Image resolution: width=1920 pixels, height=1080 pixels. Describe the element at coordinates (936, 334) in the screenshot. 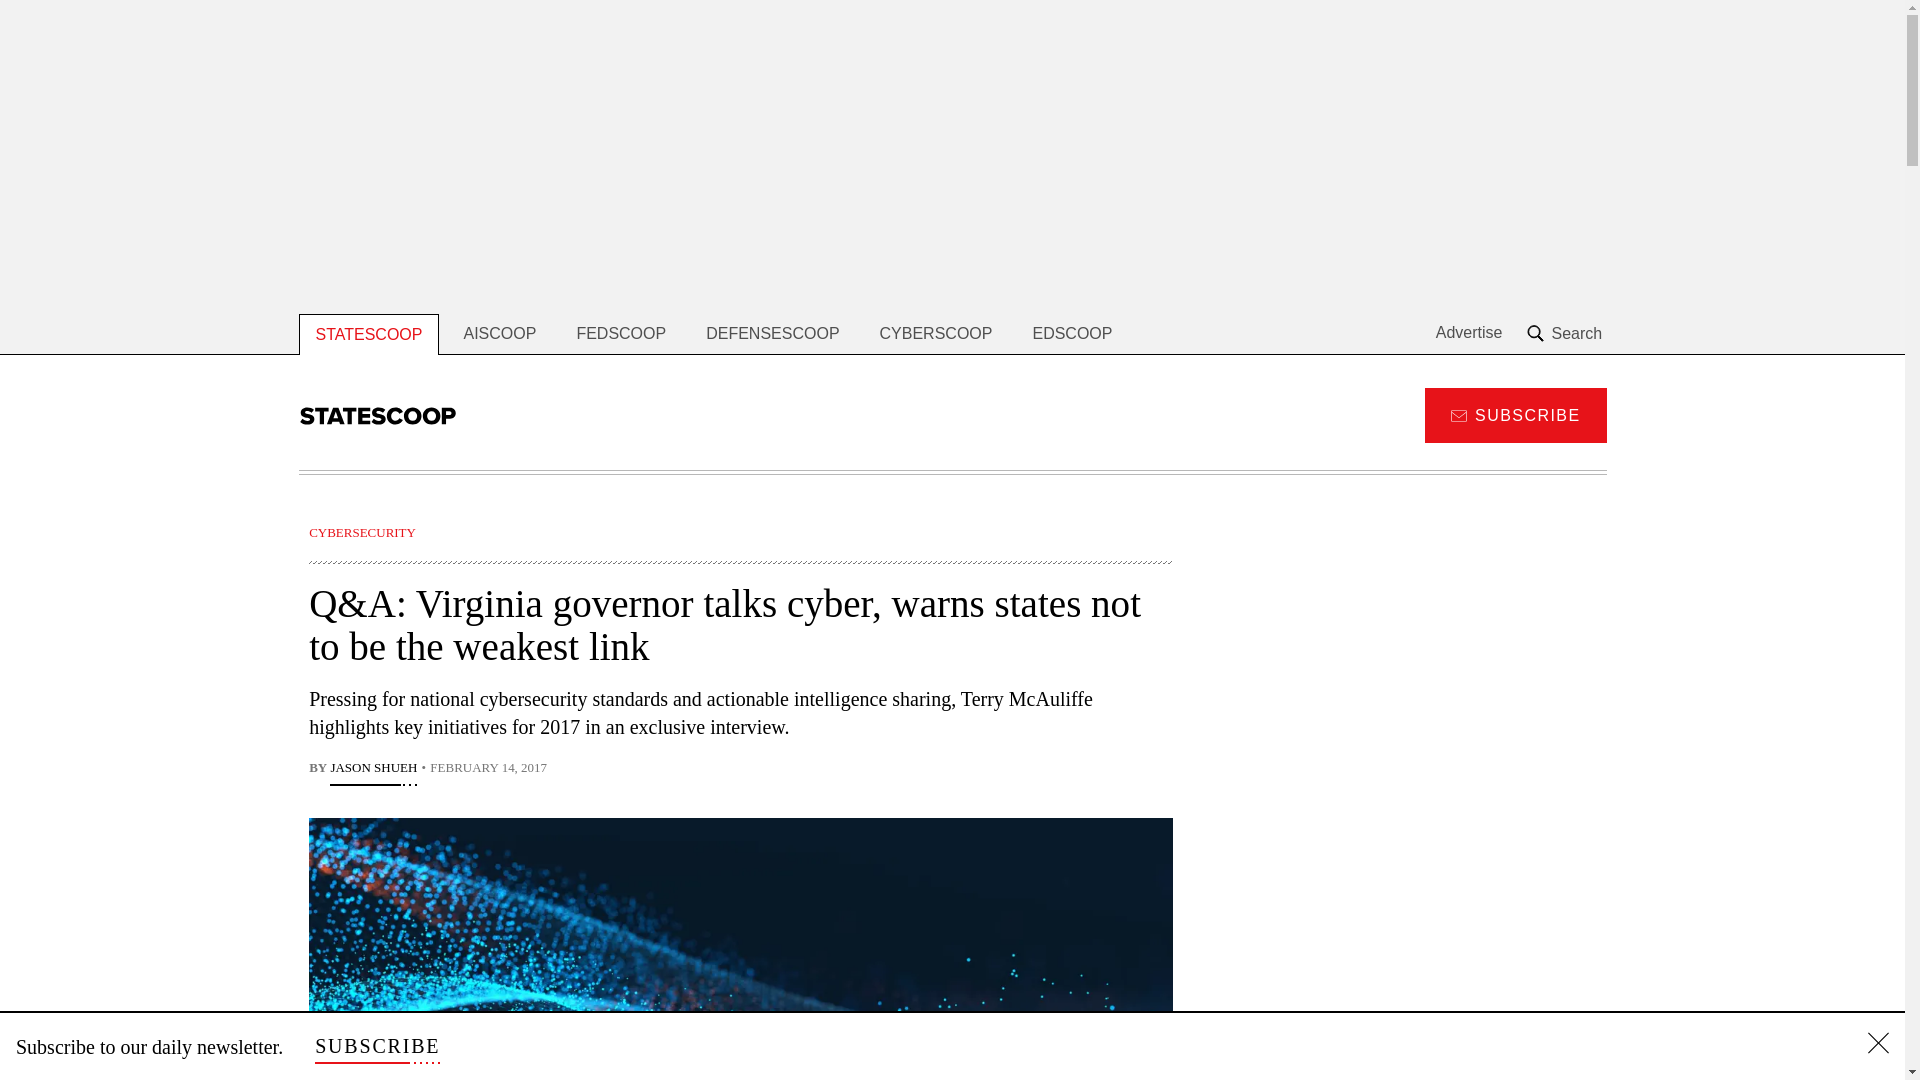

I see `CYBERSCOOP` at that location.